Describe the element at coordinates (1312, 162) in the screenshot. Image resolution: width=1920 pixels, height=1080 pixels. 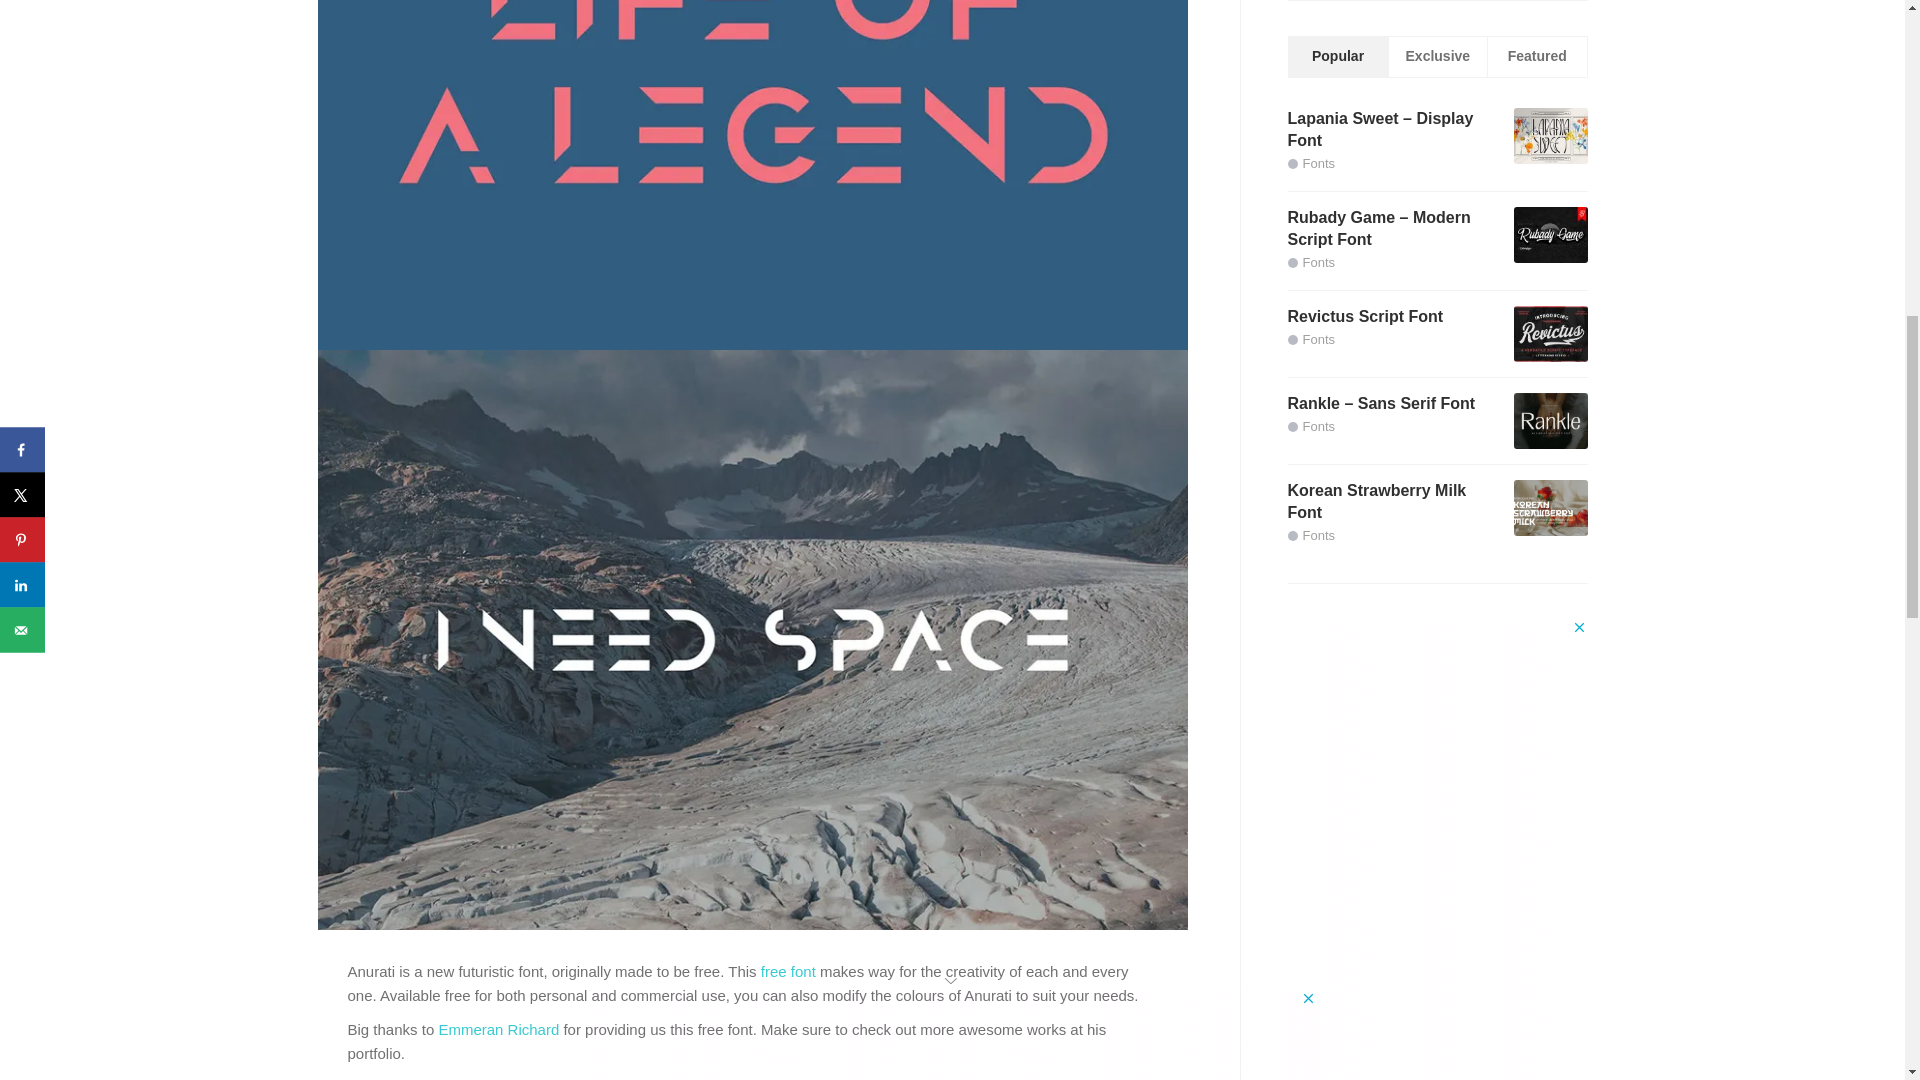
I see `Fonts` at that location.